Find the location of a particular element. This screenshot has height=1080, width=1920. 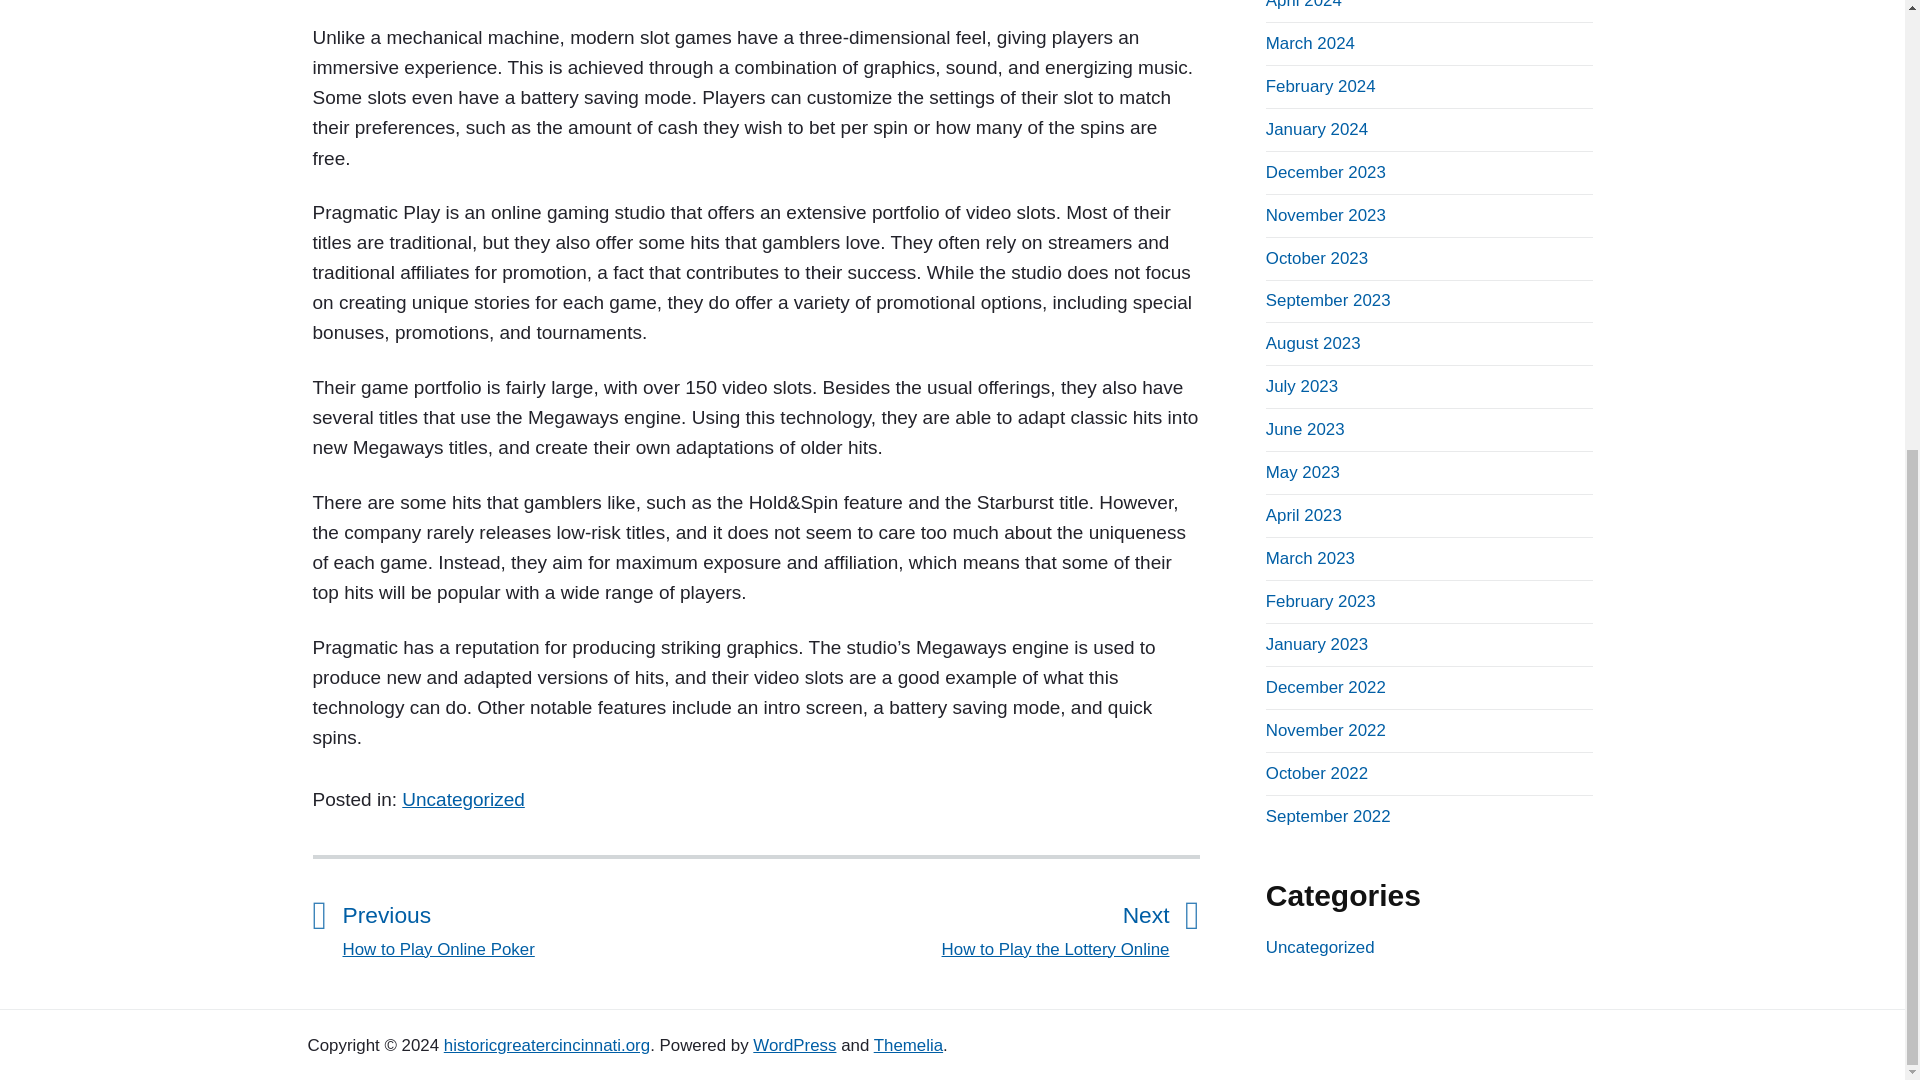

January 2024 is located at coordinates (1316, 129).